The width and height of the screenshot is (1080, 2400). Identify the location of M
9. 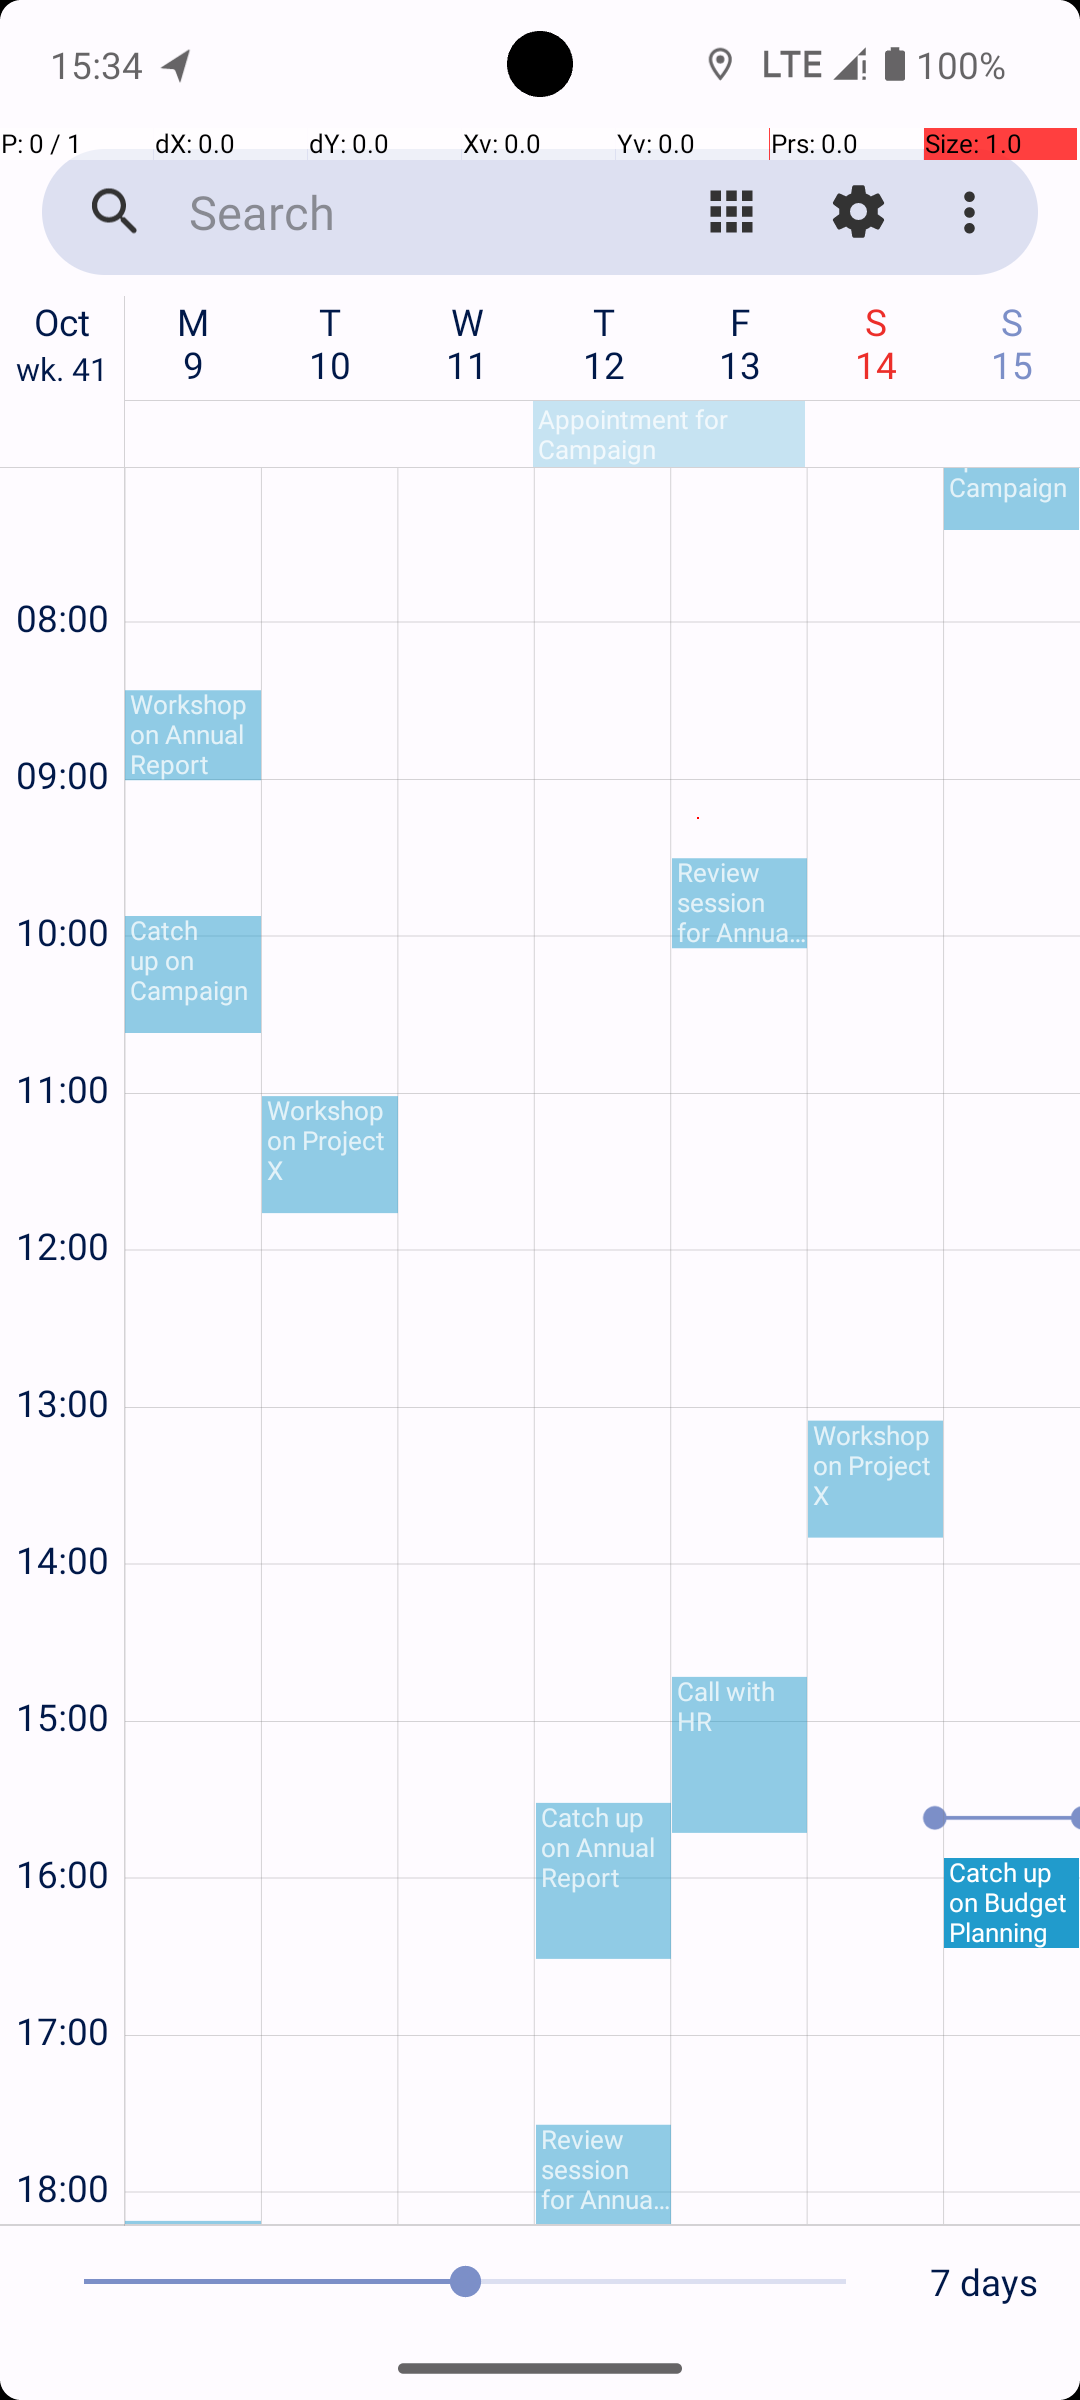
(194, 343).